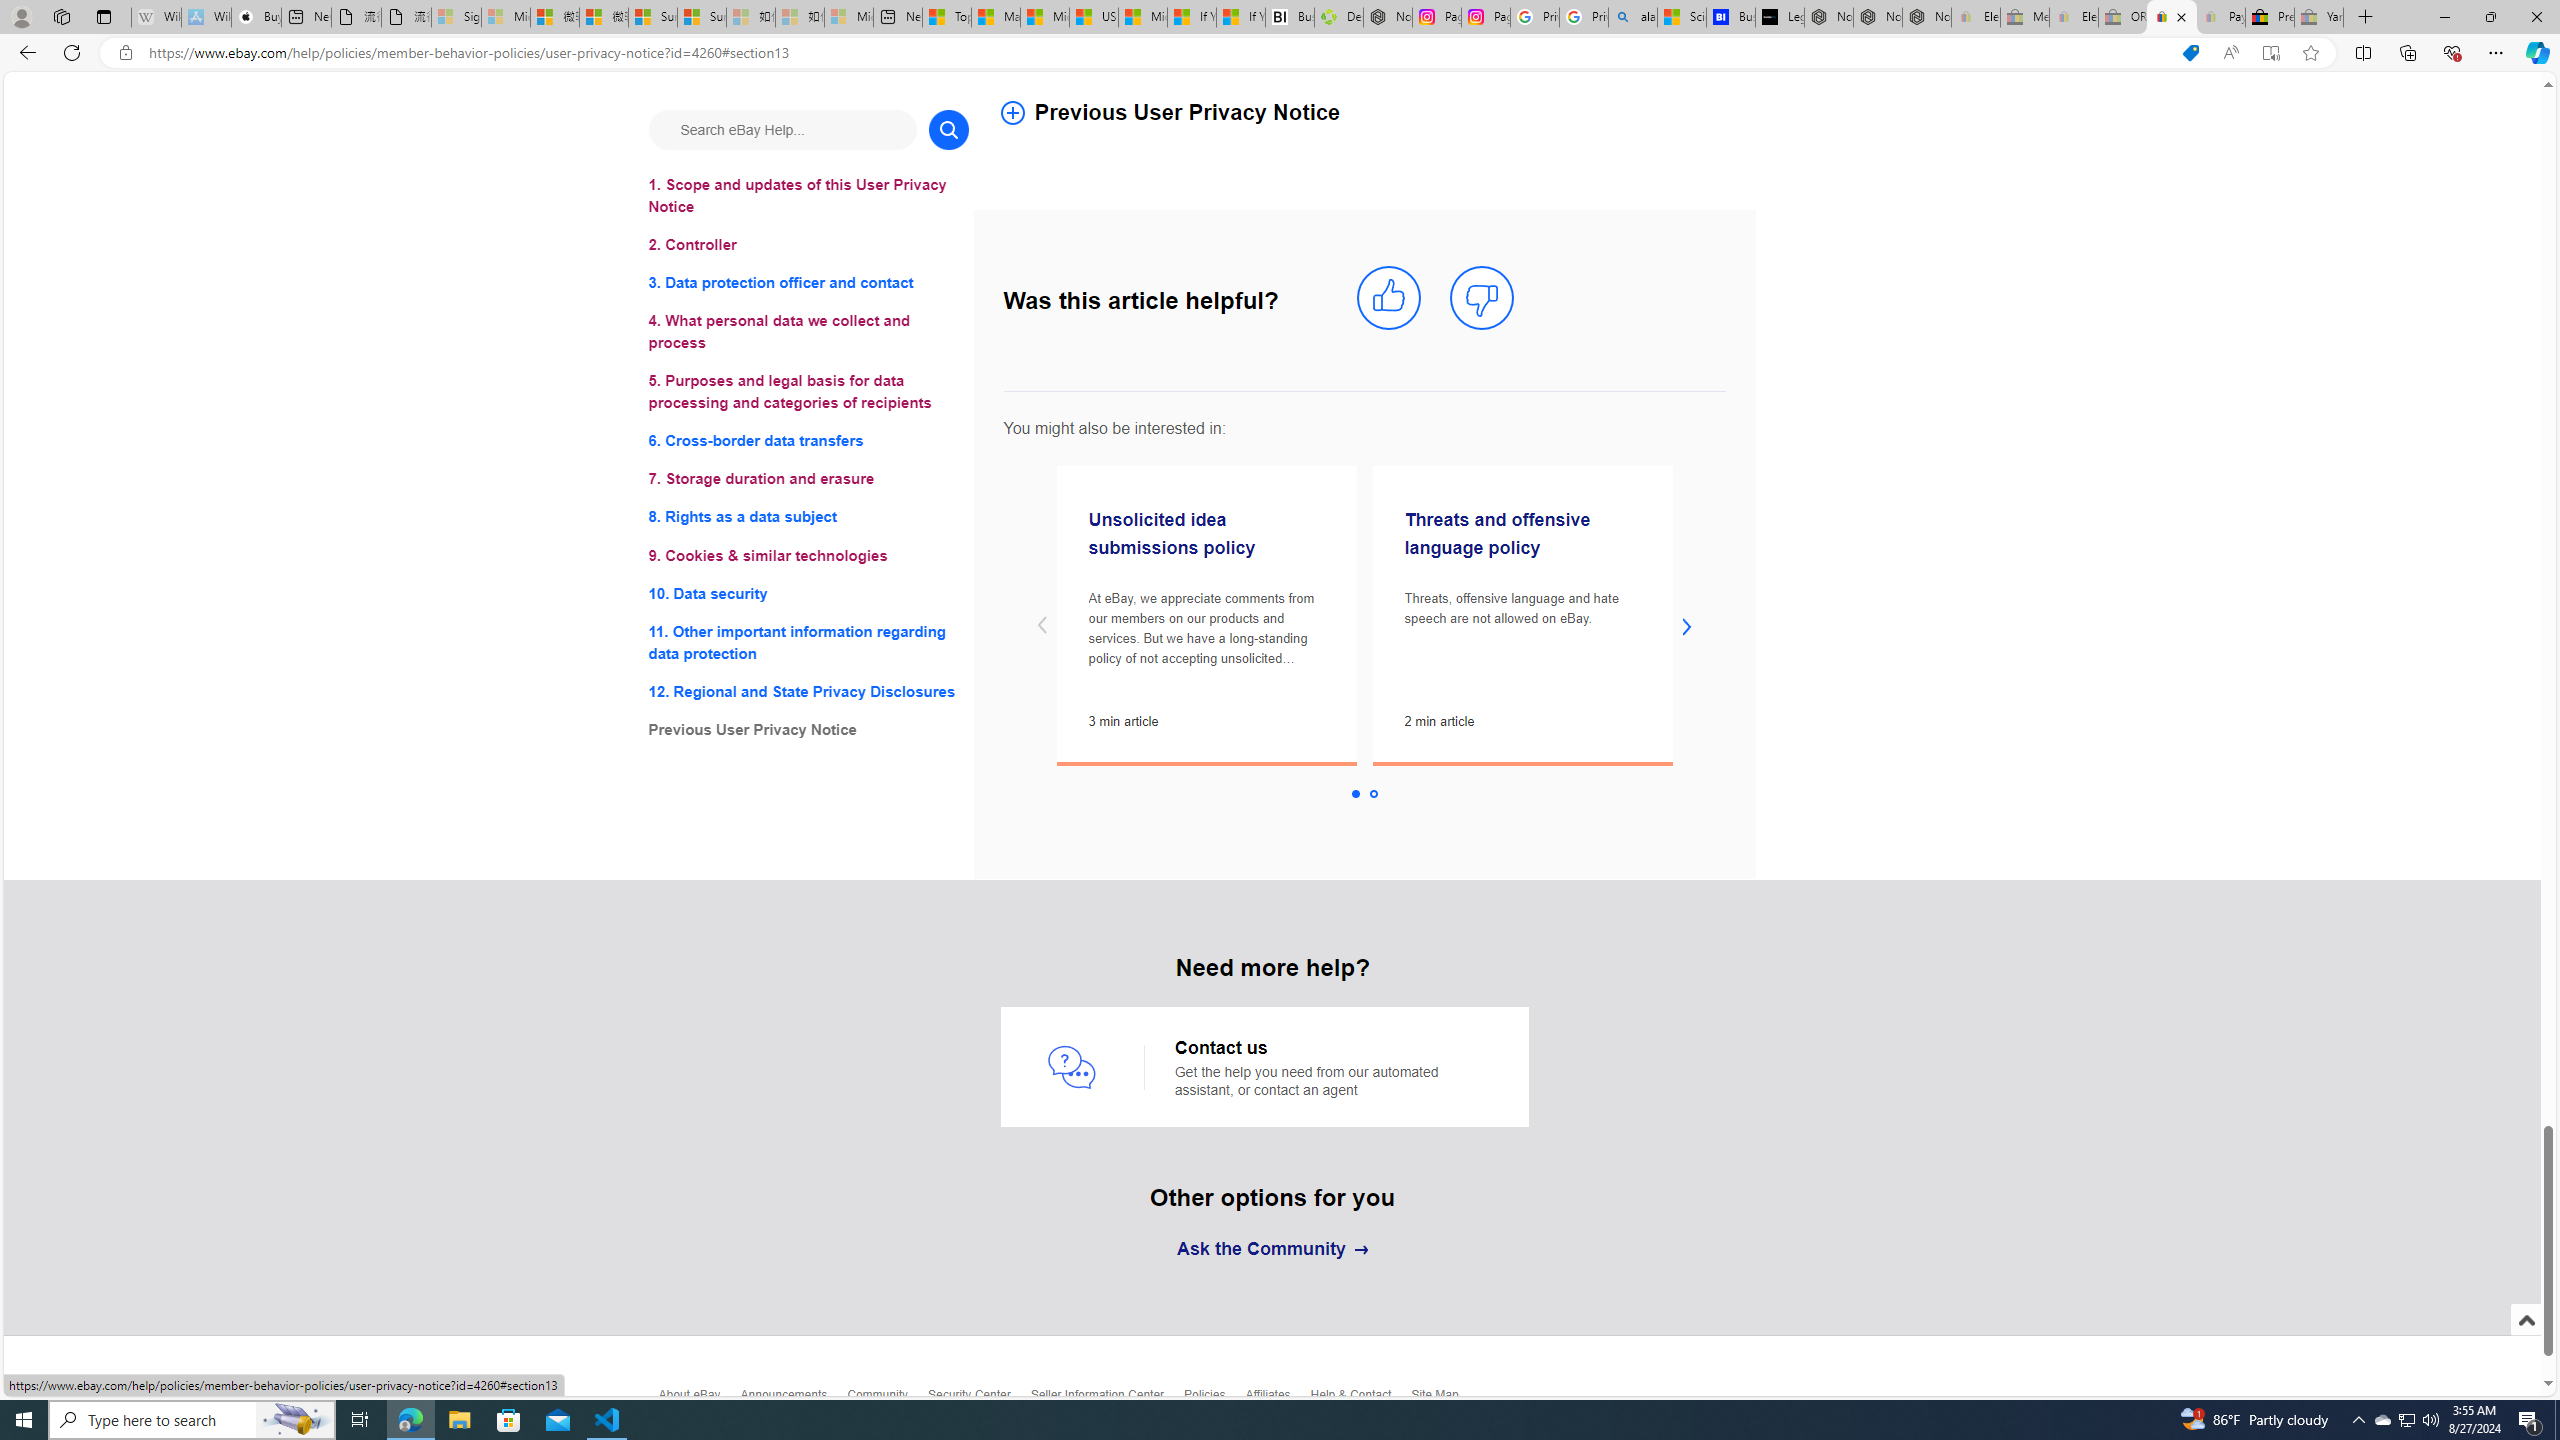 Image resolution: width=2560 pixels, height=1440 pixels. What do you see at coordinates (808, 730) in the screenshot?
I see `Previous User Privacy Notice` at bounding box center [808, 730].